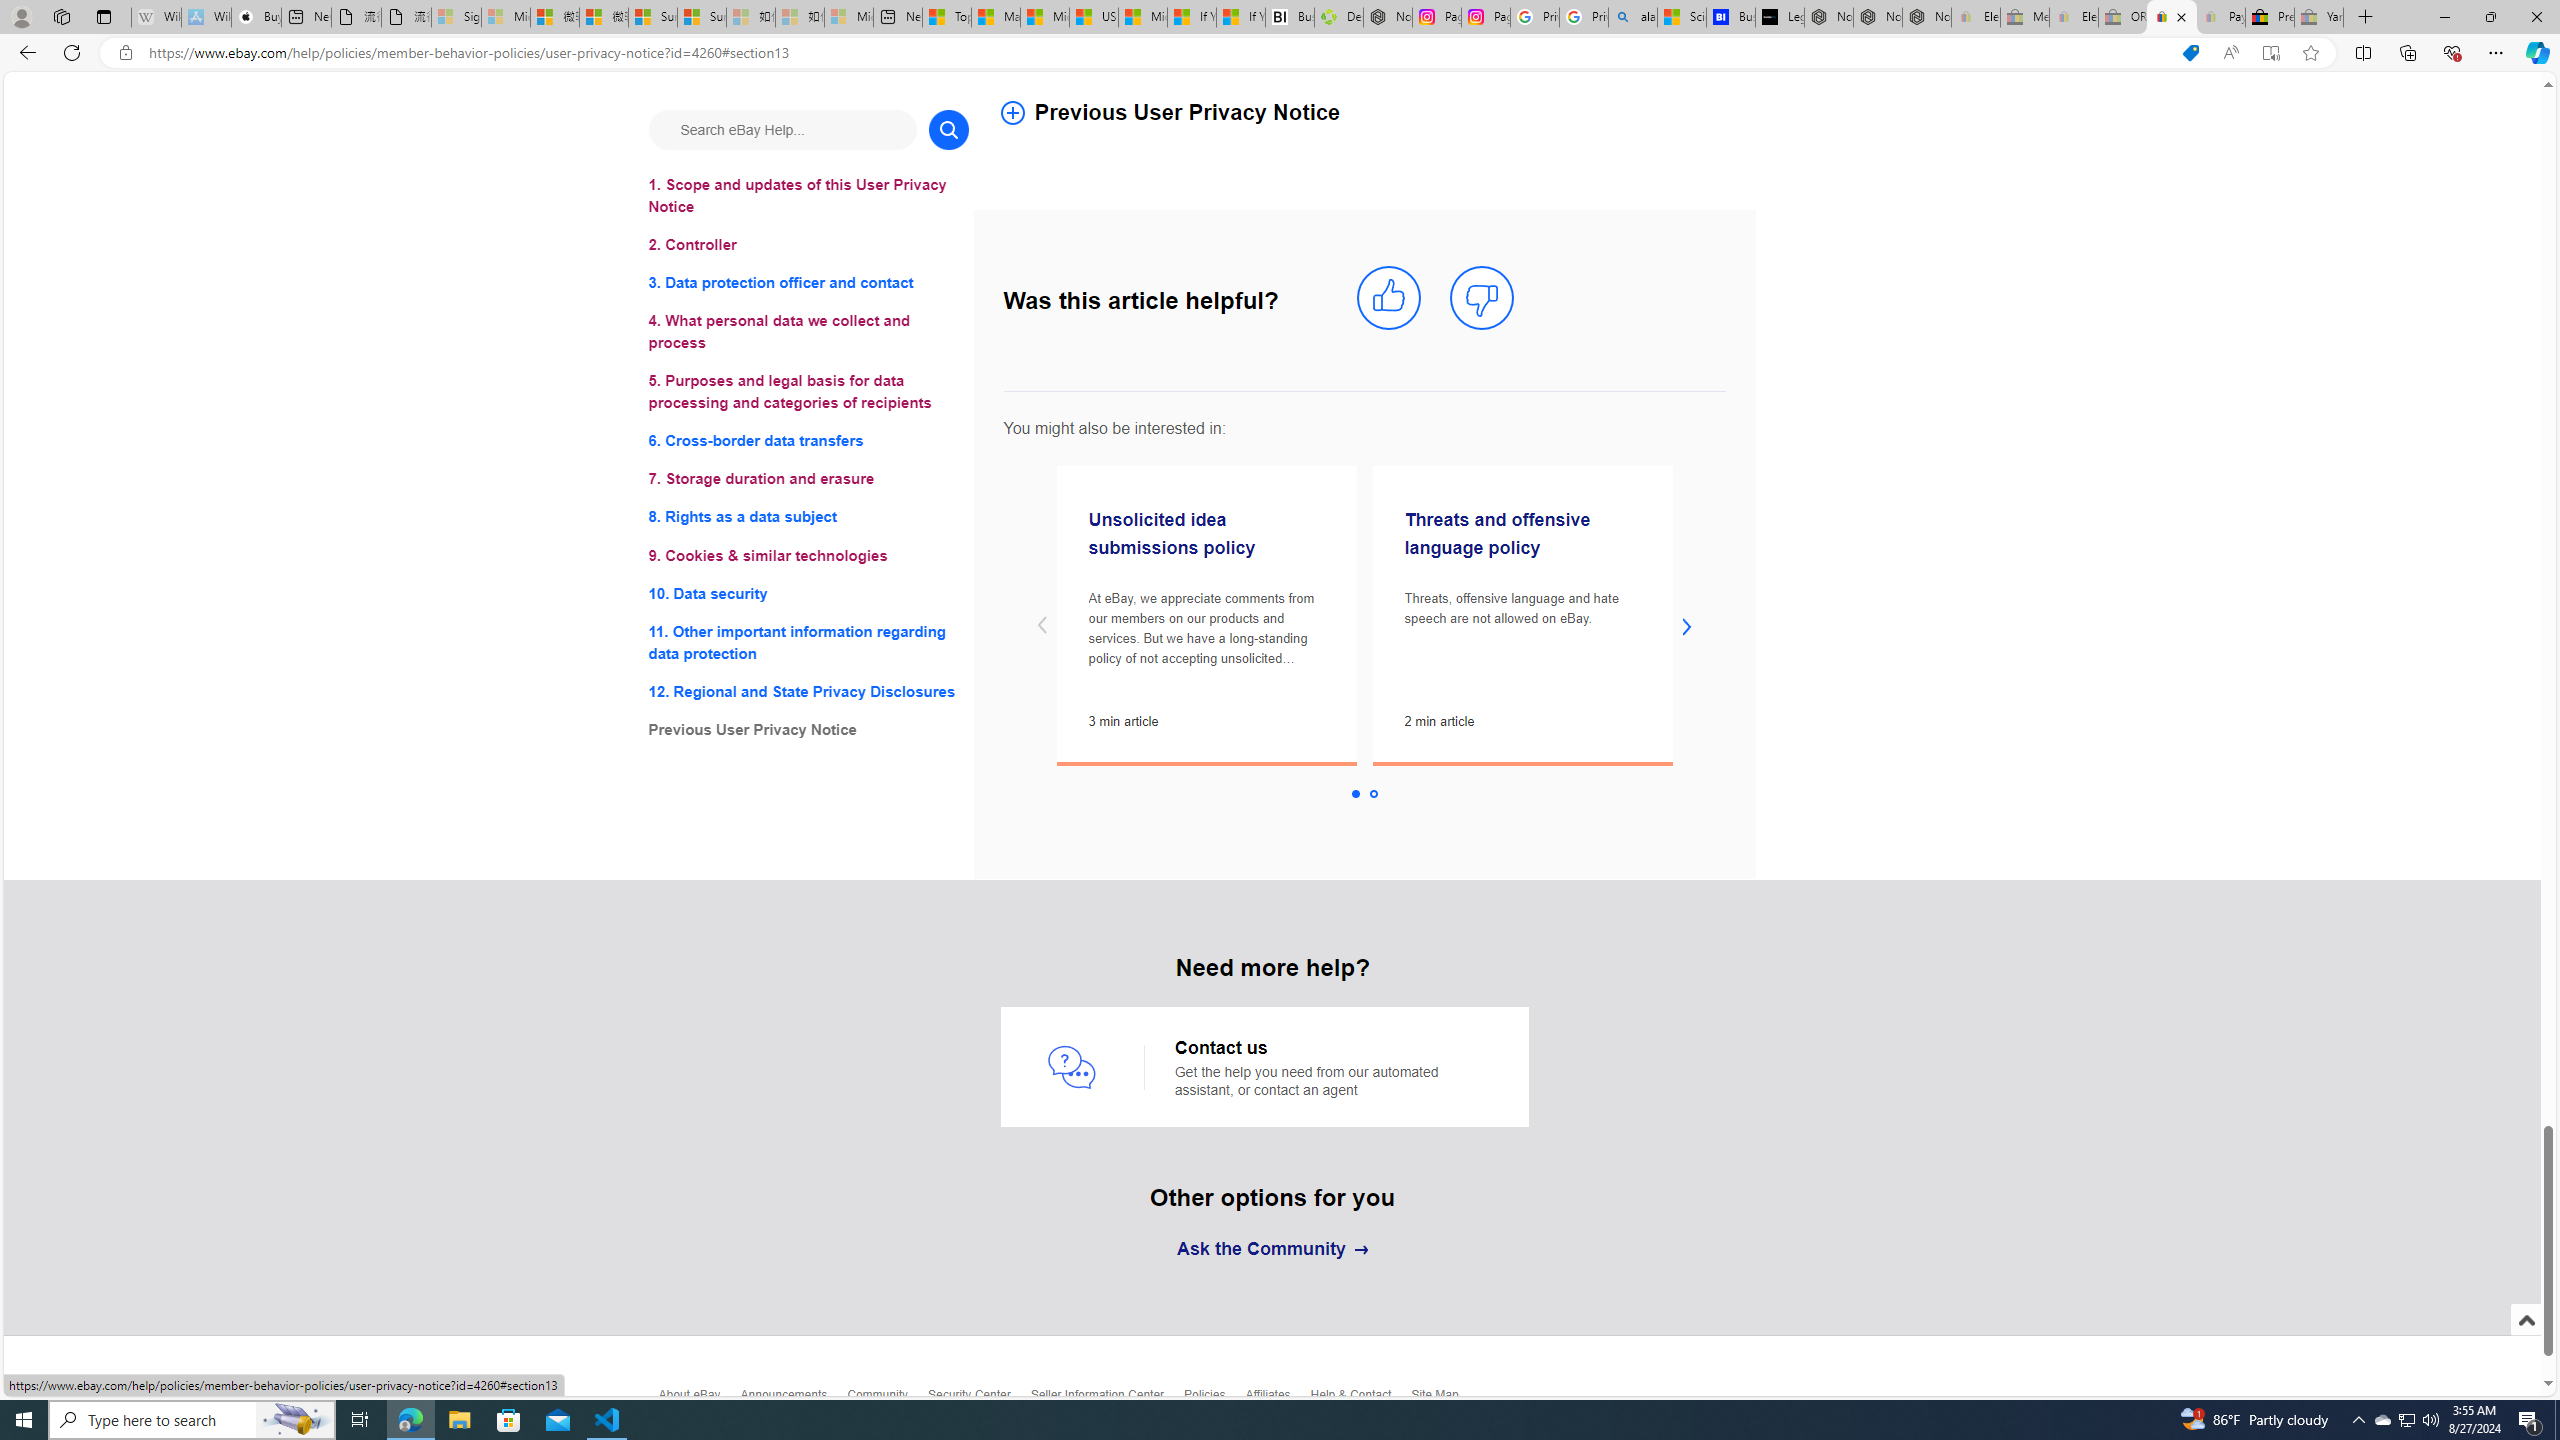 Image resolution: width=2560 pixels, height=1440 pixels. What do you see at coordinates (808, 730) in the screenshot?
I see `Previous User Privacy Notice` at bounding box center [808, 730].